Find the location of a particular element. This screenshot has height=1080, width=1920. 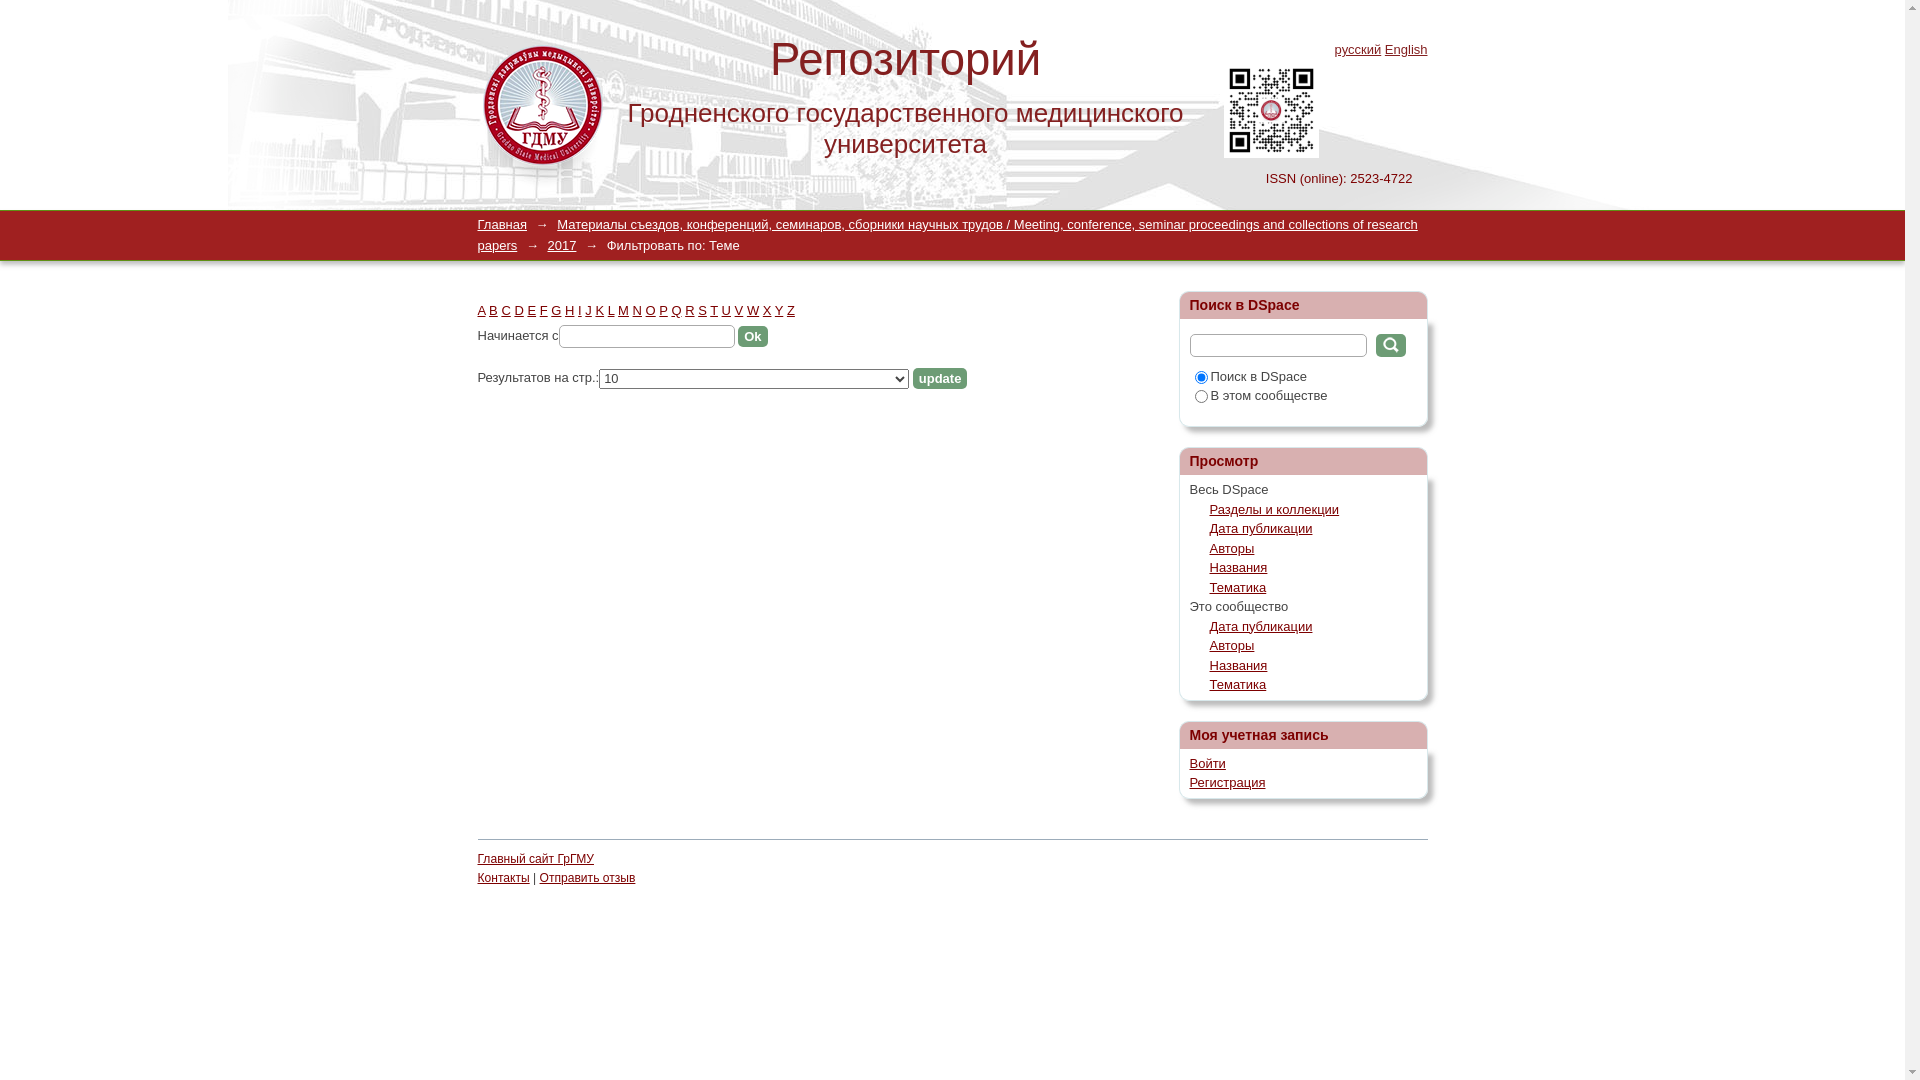

G is located at coordinates (556, 310).